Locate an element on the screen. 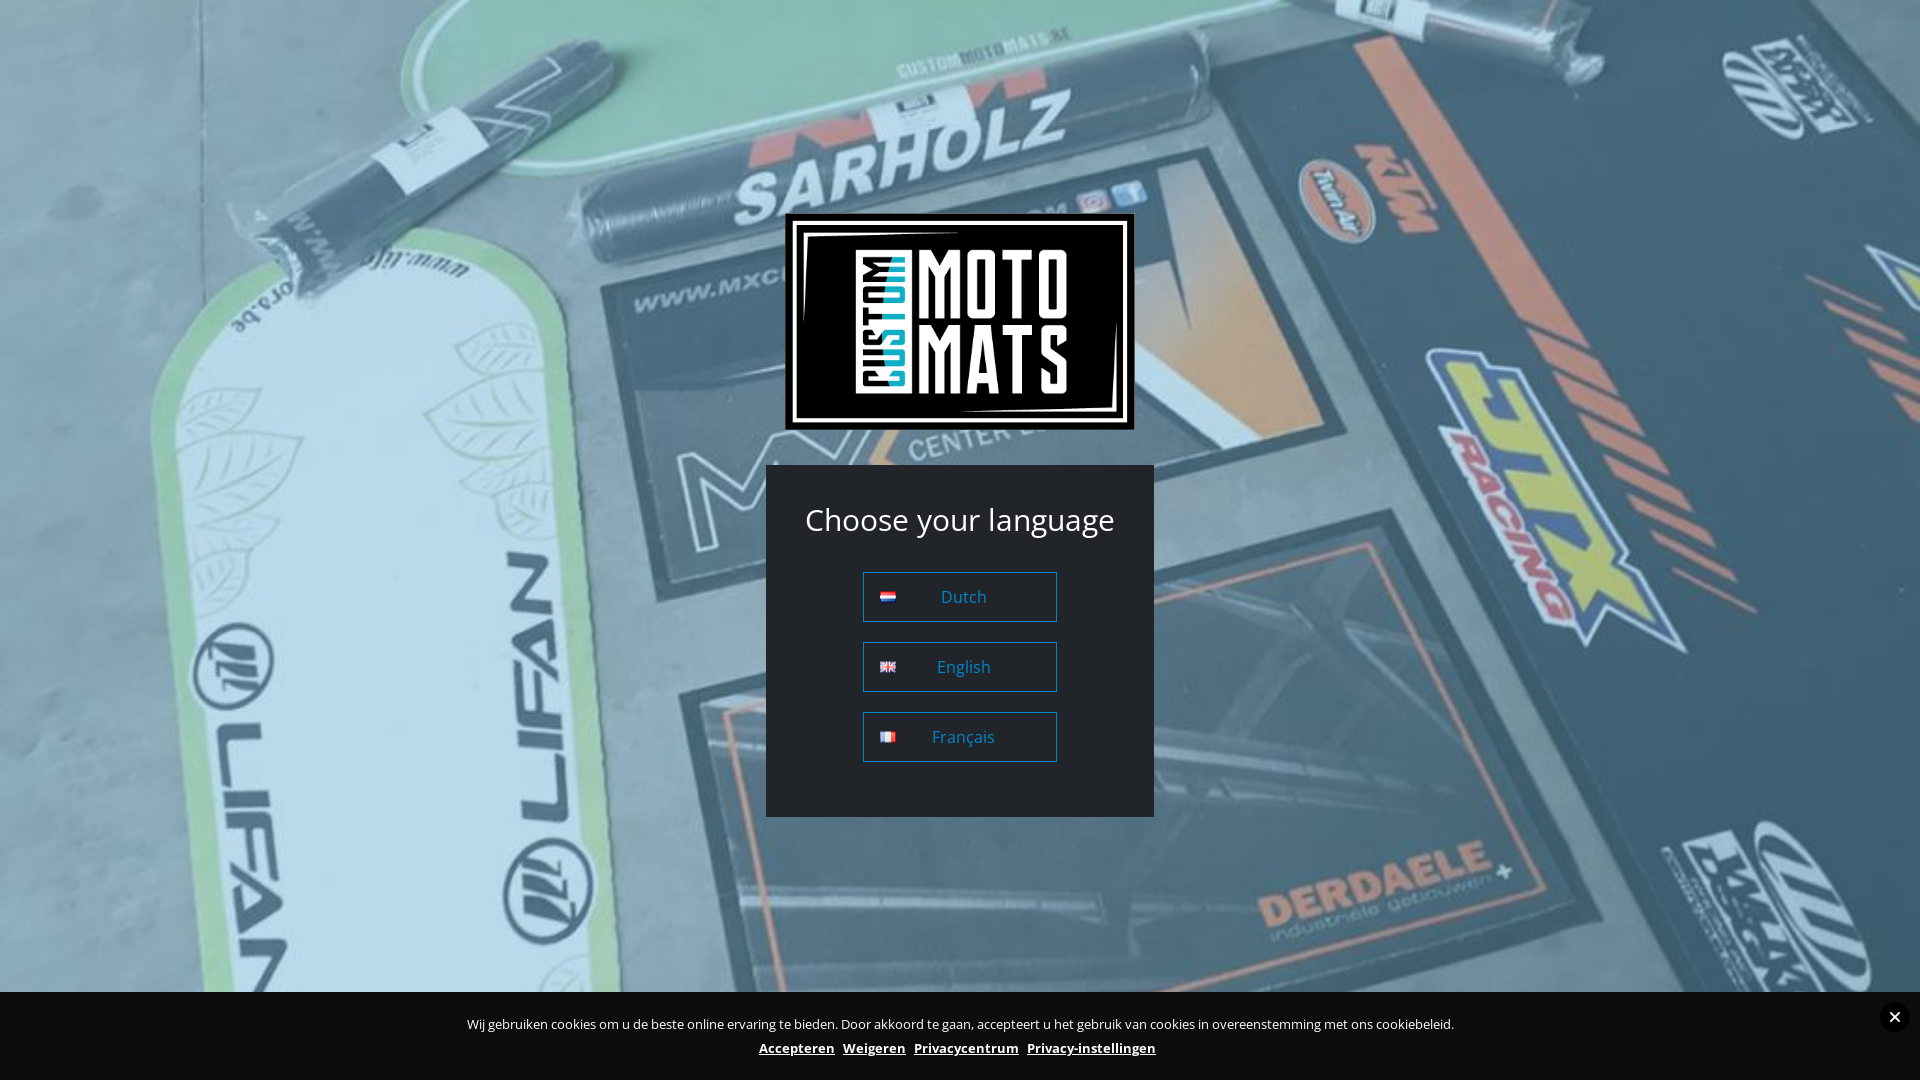  Dutch is located at coordinates (960, 597).